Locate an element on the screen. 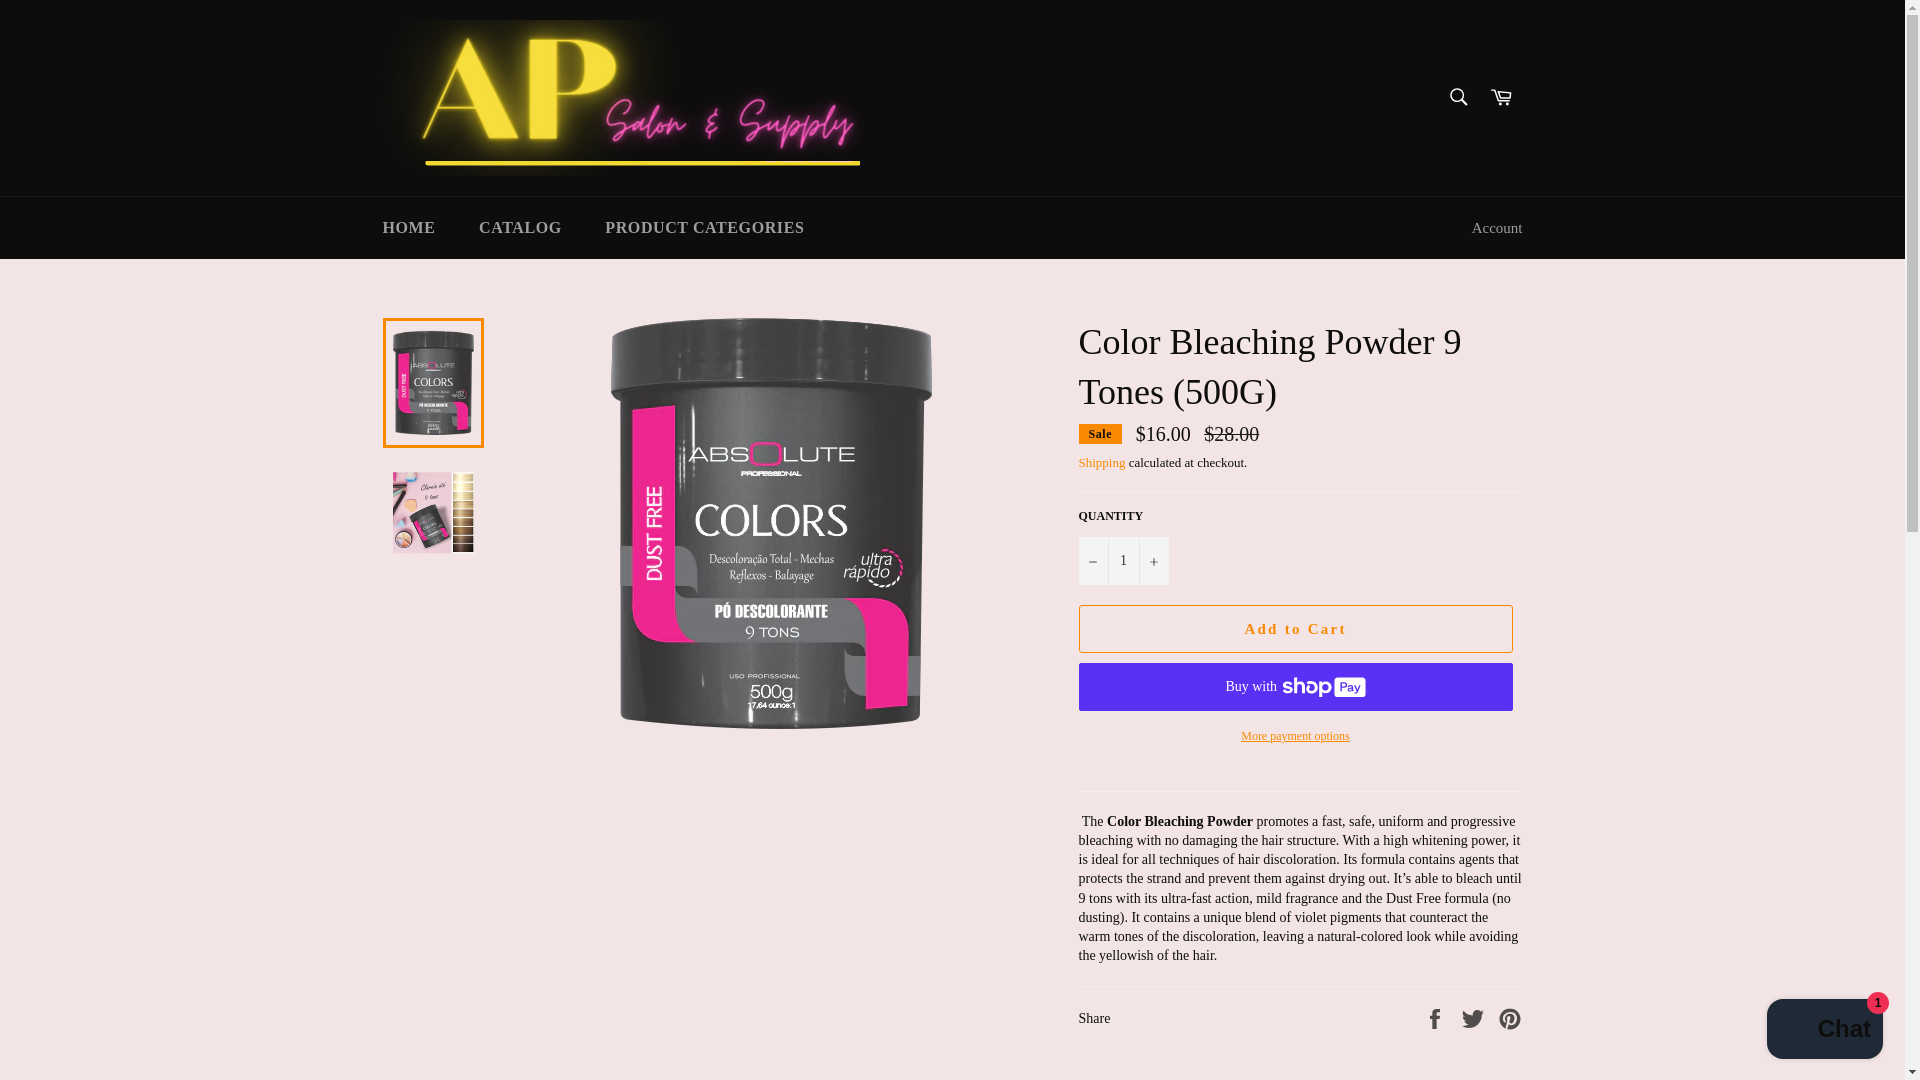  CATALOG is located at coordinates (520, 228).